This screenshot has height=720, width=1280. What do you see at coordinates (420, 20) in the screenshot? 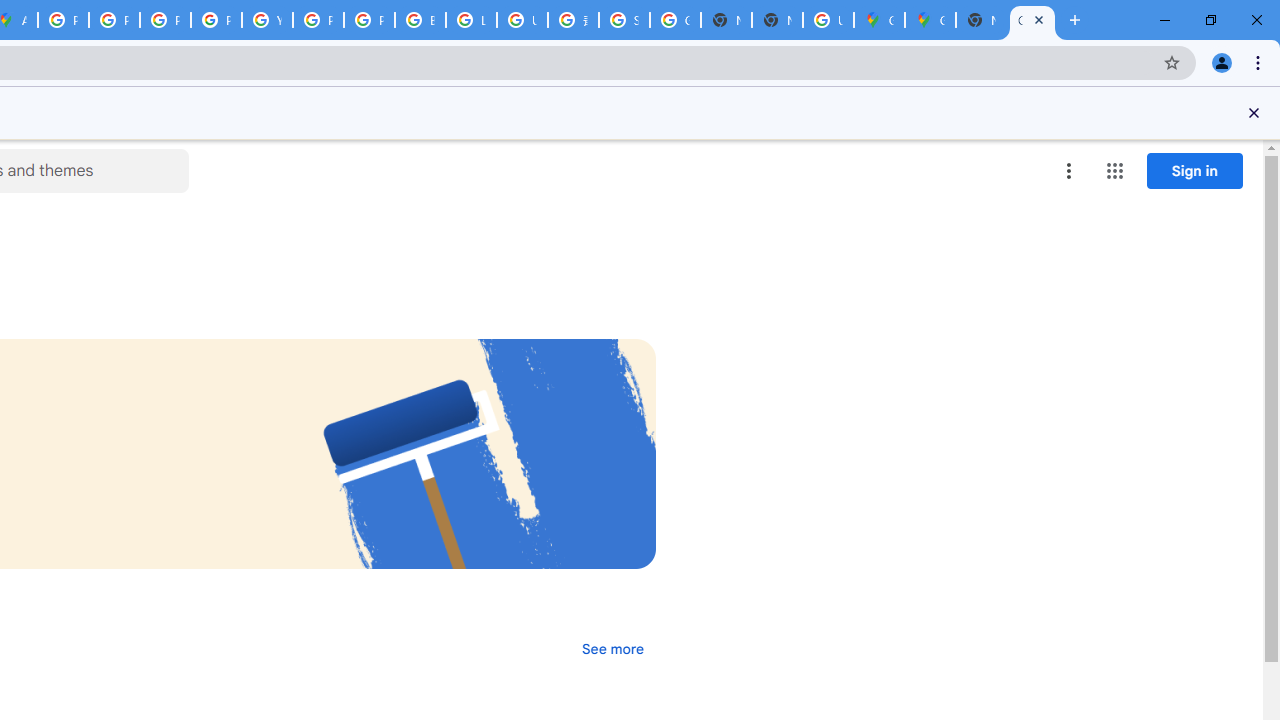
I see `Browse Chrome as a guest - Computer - Google Chrome Help` at bounding box center [420, 20].